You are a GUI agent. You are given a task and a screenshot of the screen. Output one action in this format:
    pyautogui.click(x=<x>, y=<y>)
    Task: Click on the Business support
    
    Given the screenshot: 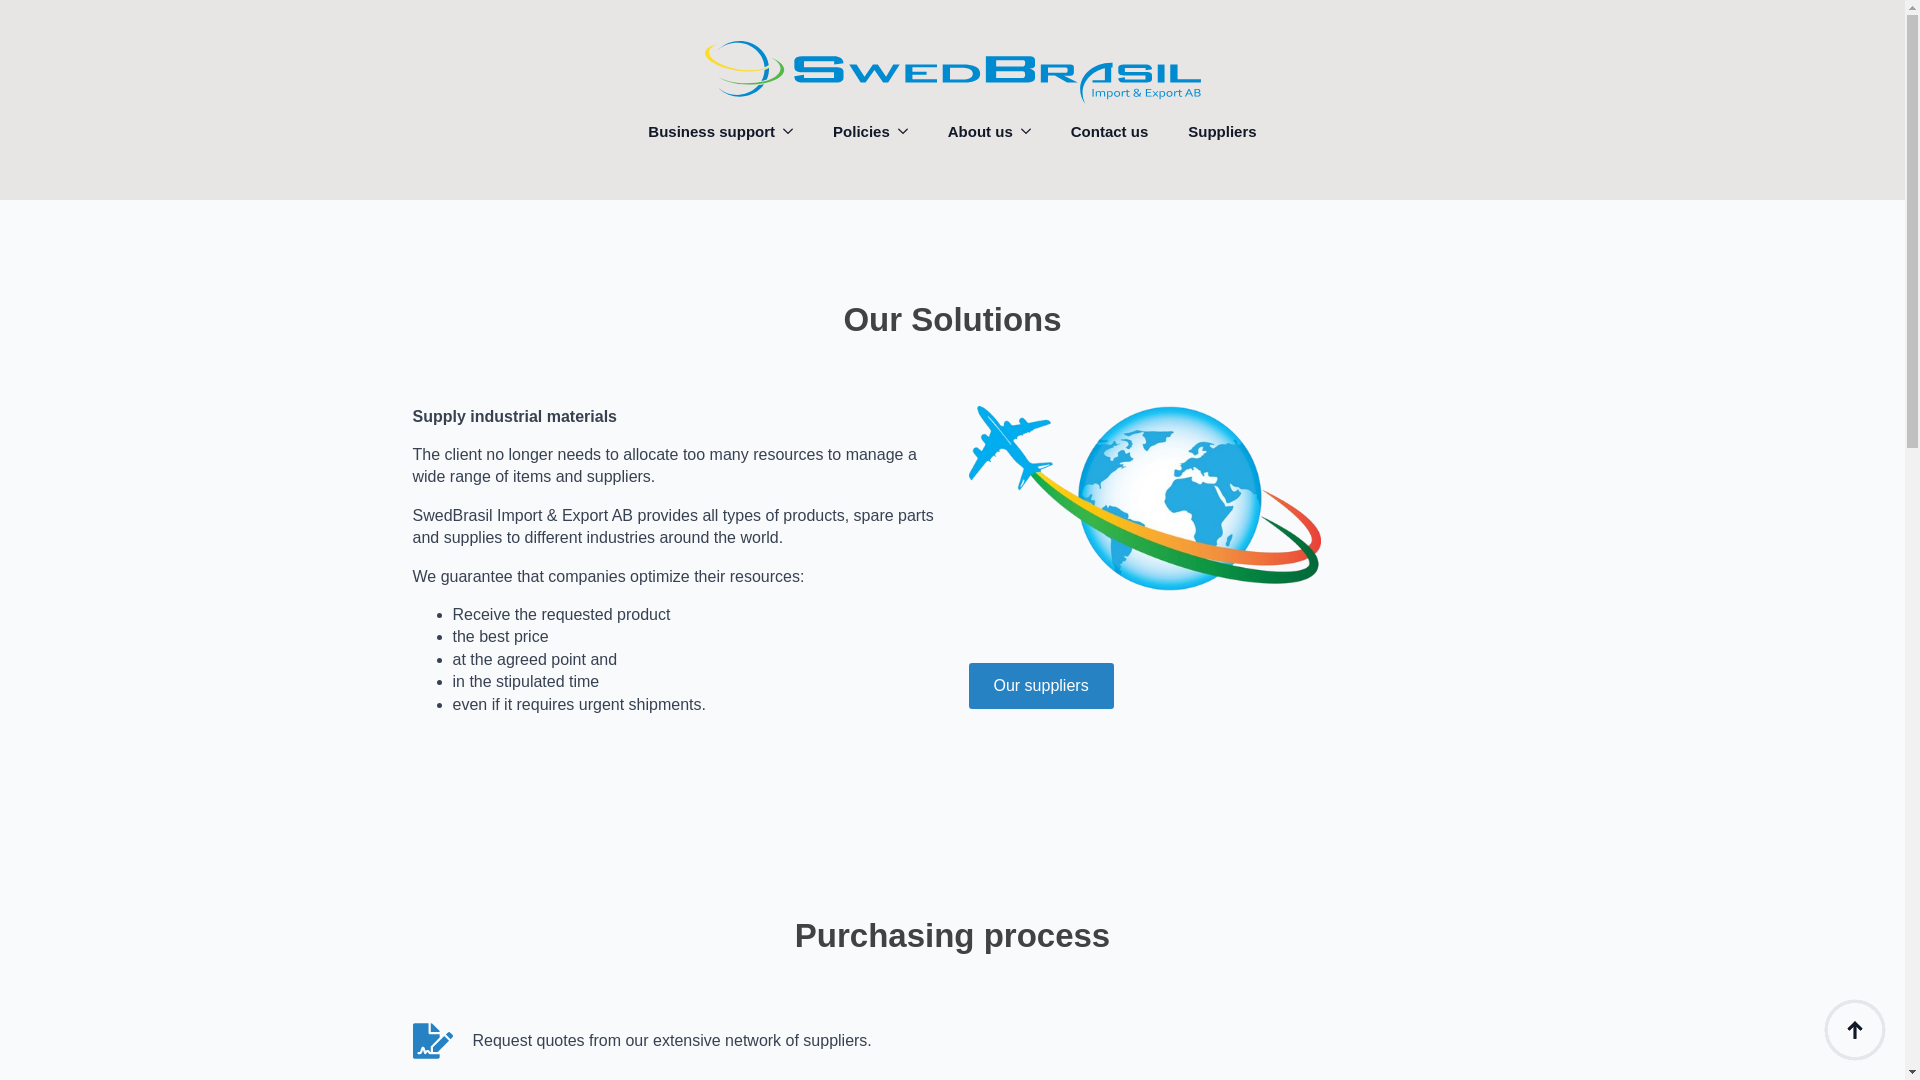 What is the action you would take?
    pyautogui.click(x=701, y=130)
    